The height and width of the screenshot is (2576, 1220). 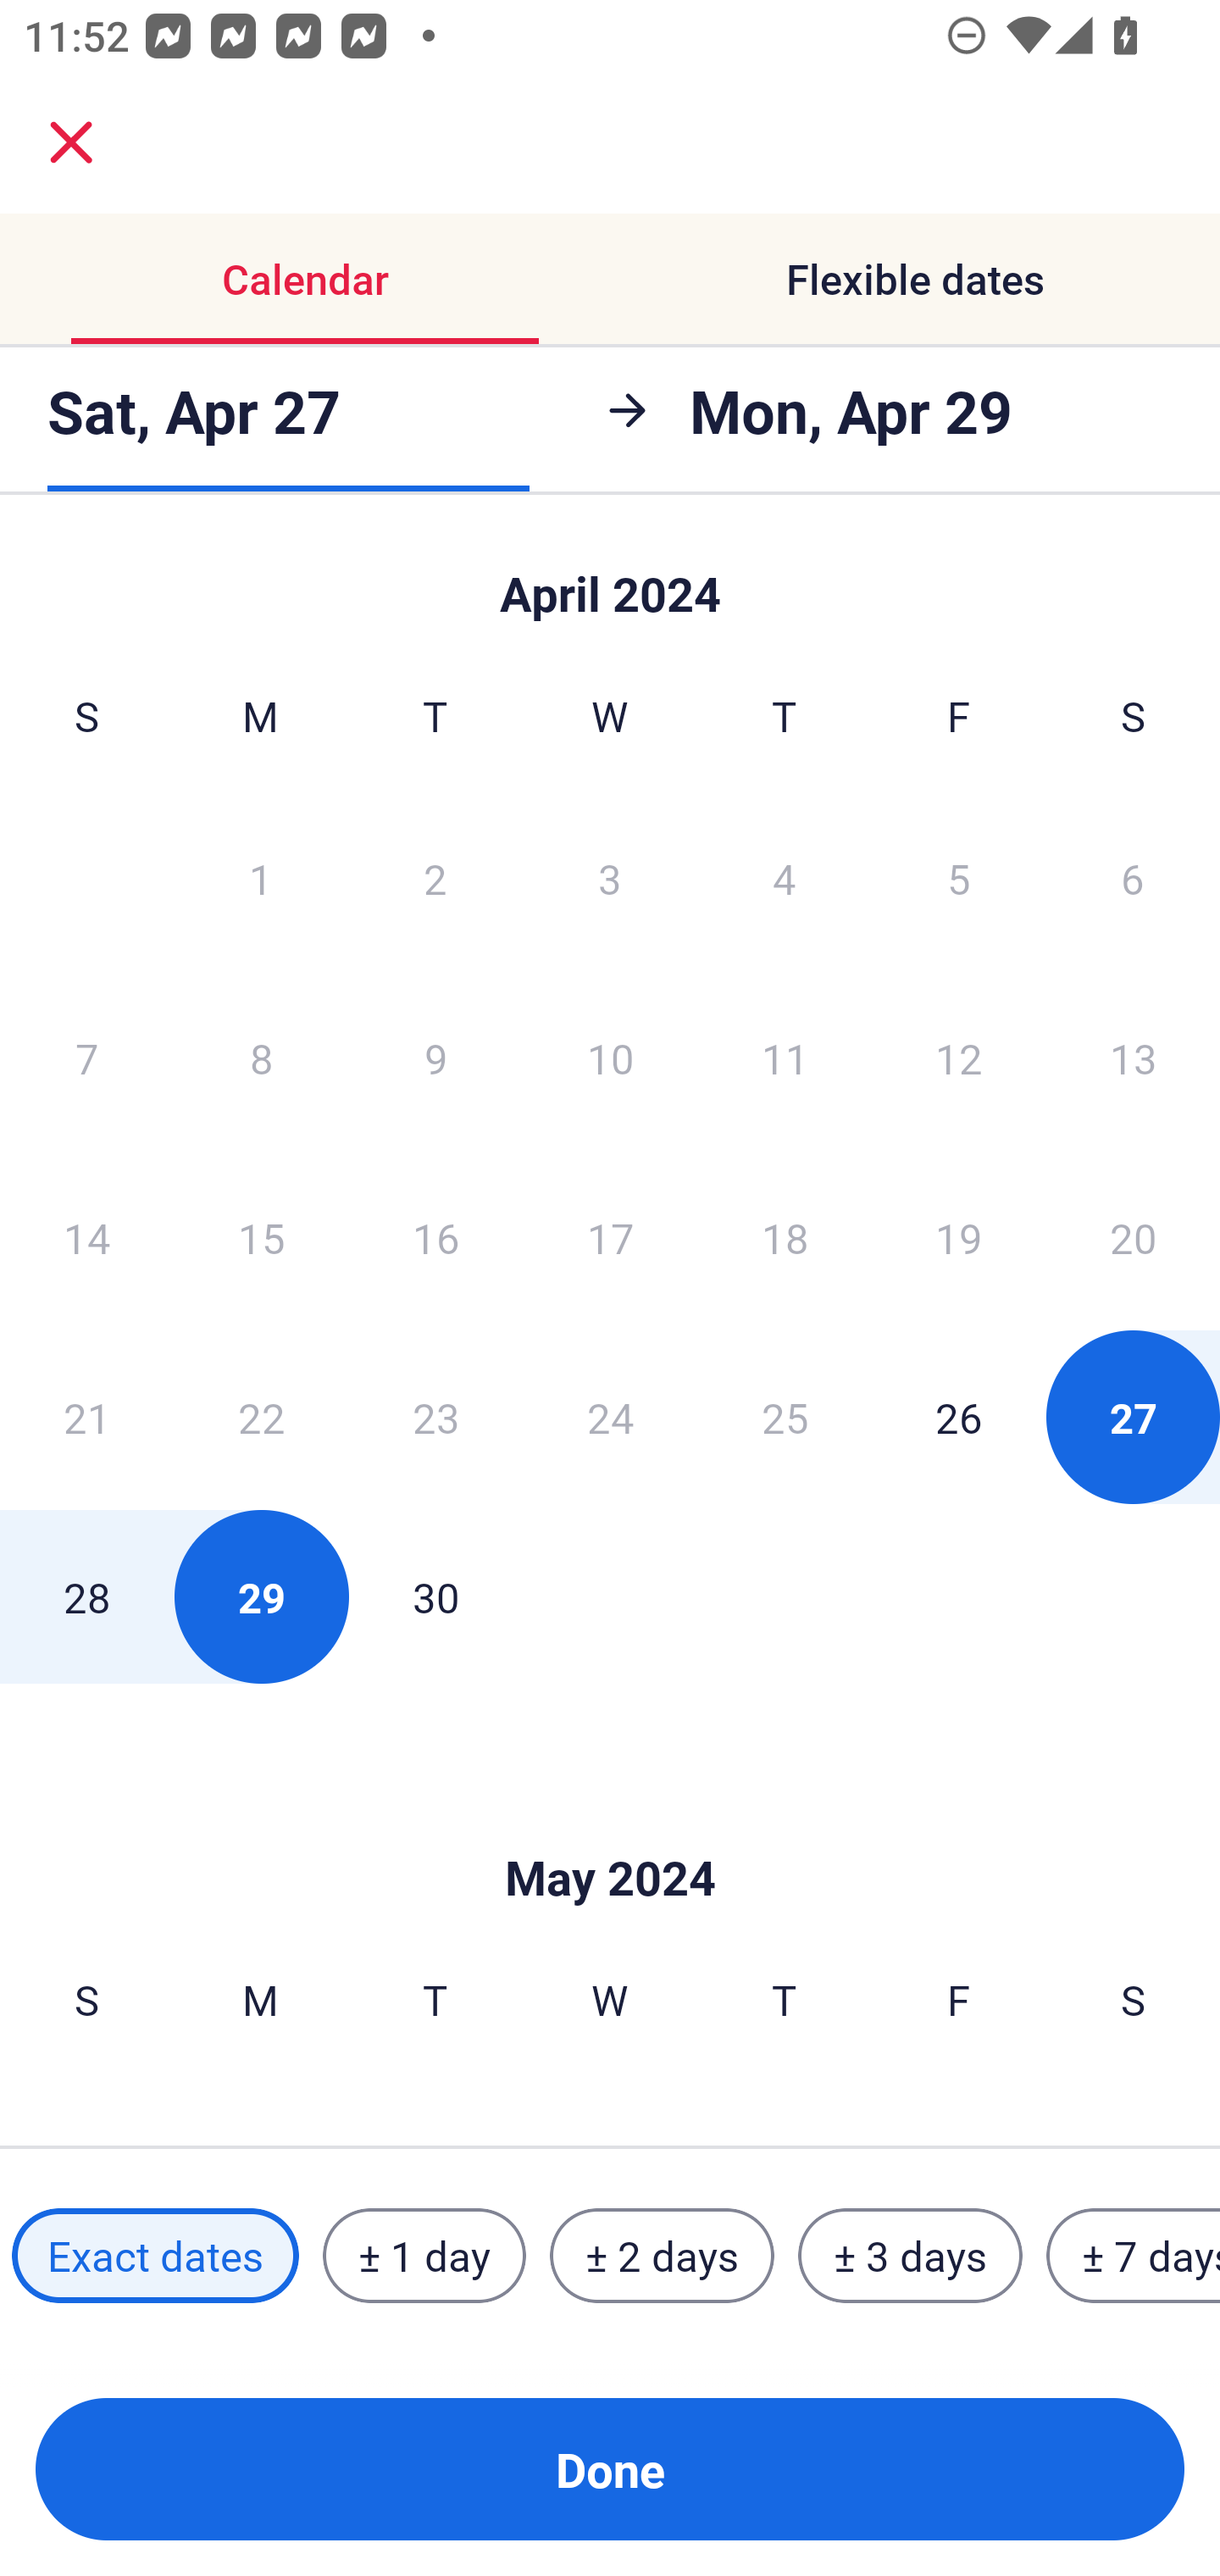 I want to click on 10 Wednesday, April 10, 2024, so click(x=610, y=1058).